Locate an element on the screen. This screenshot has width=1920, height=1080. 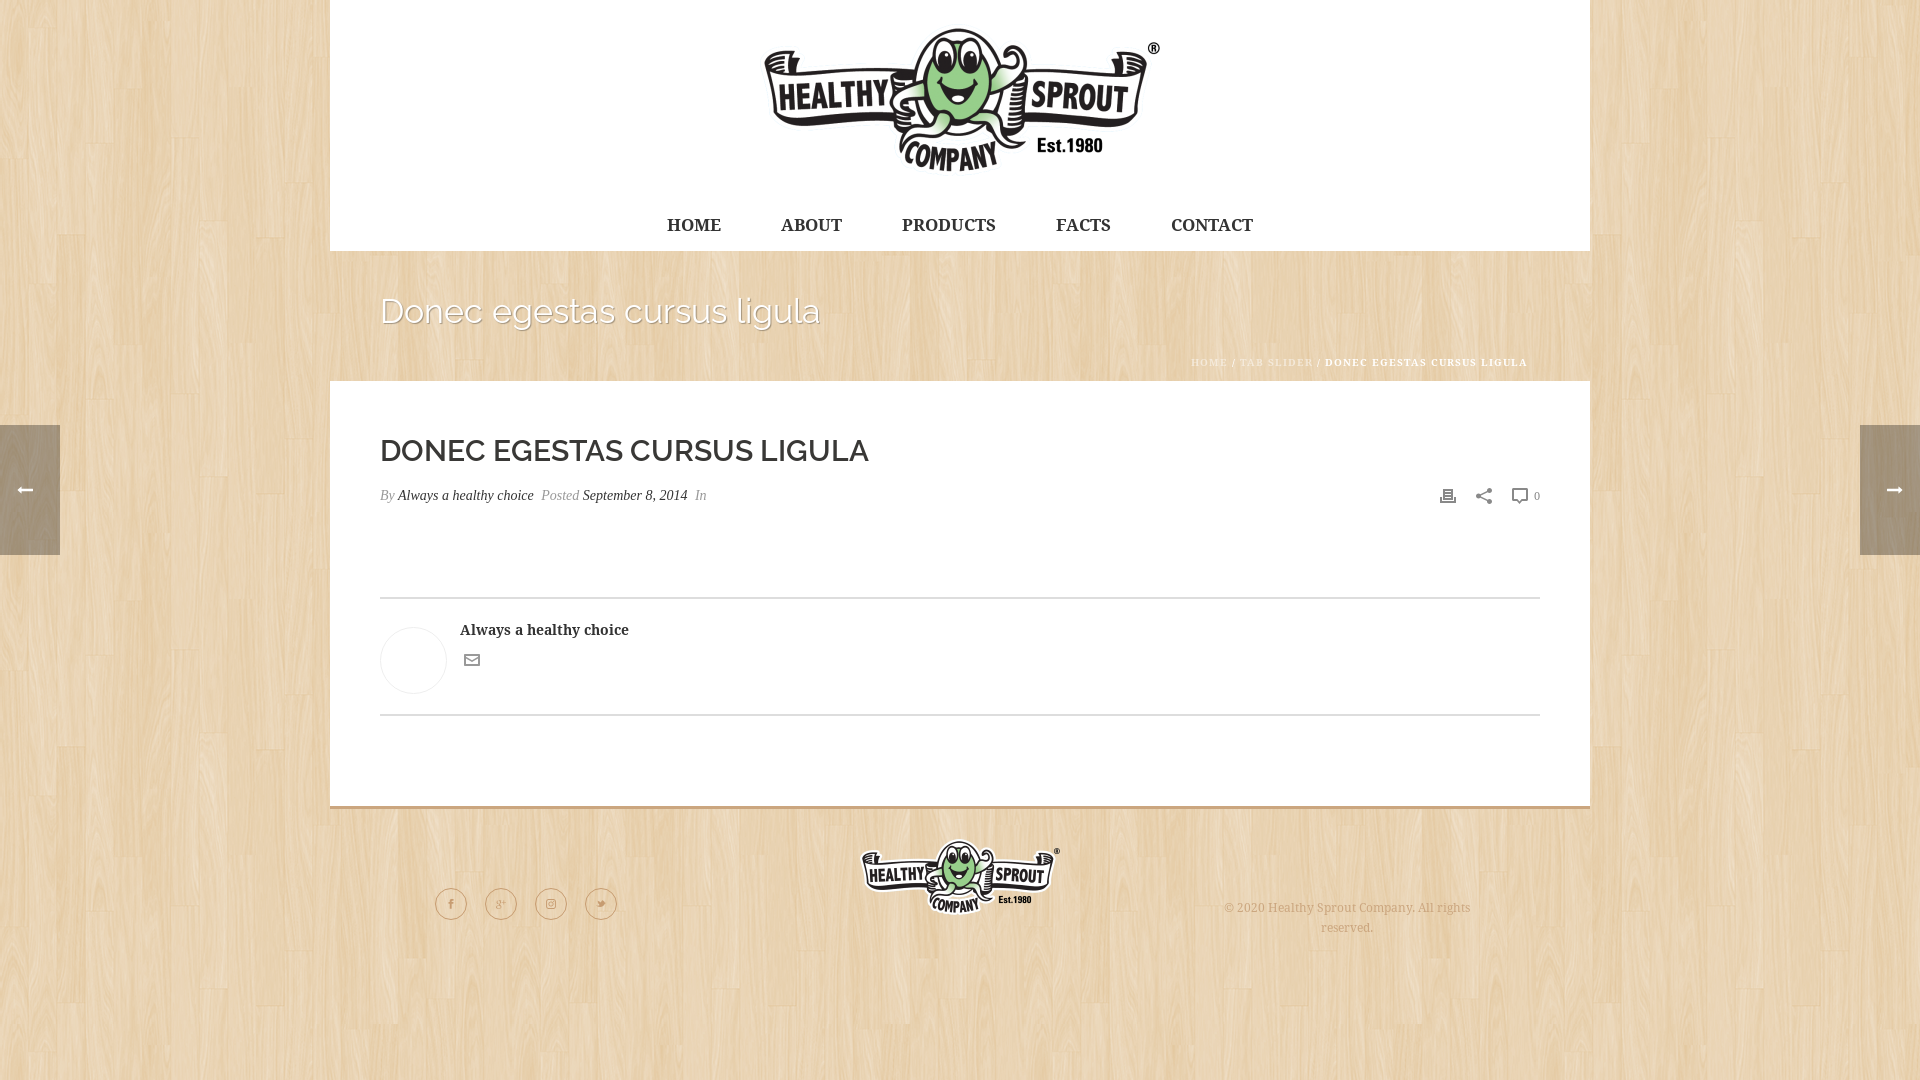
Healthy Sprout Company is located at coordinates (960, 100).